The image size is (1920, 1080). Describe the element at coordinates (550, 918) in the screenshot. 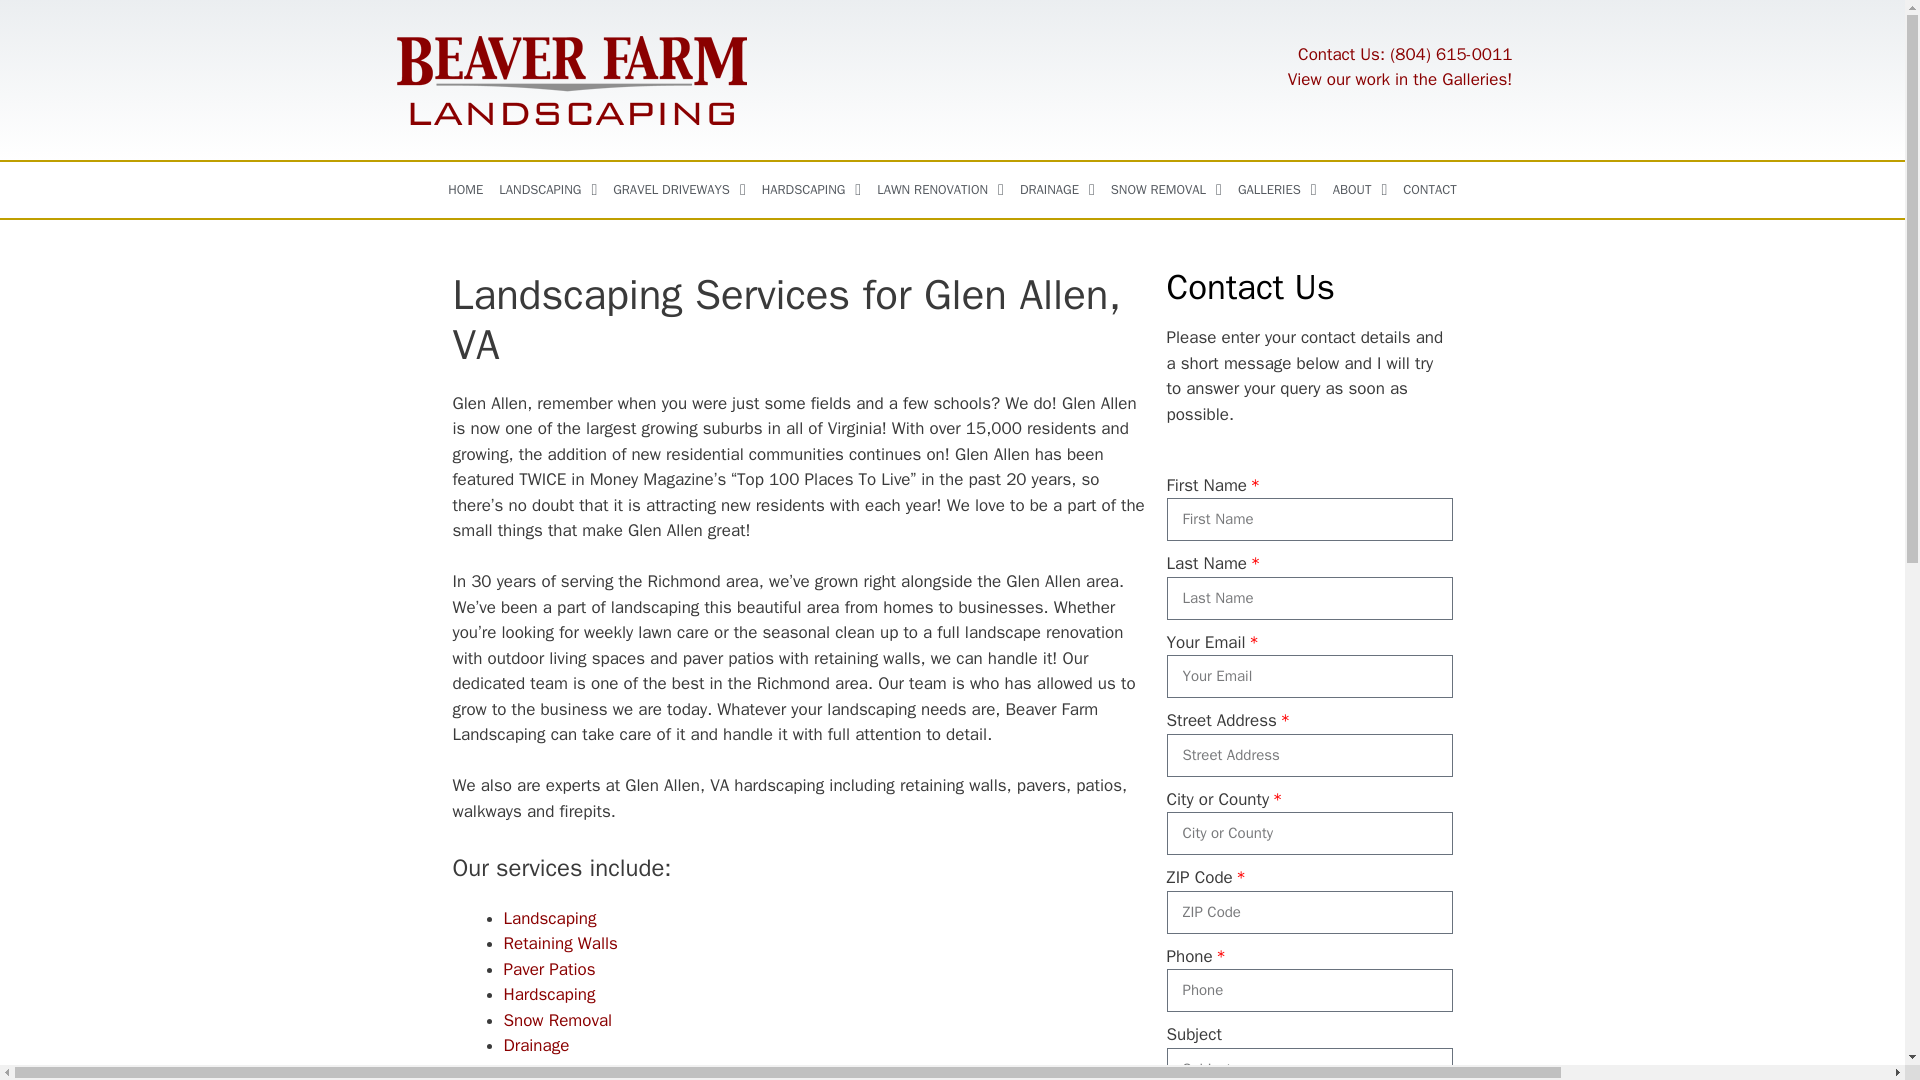

I see `Glen Allen Landscaping` at that location.